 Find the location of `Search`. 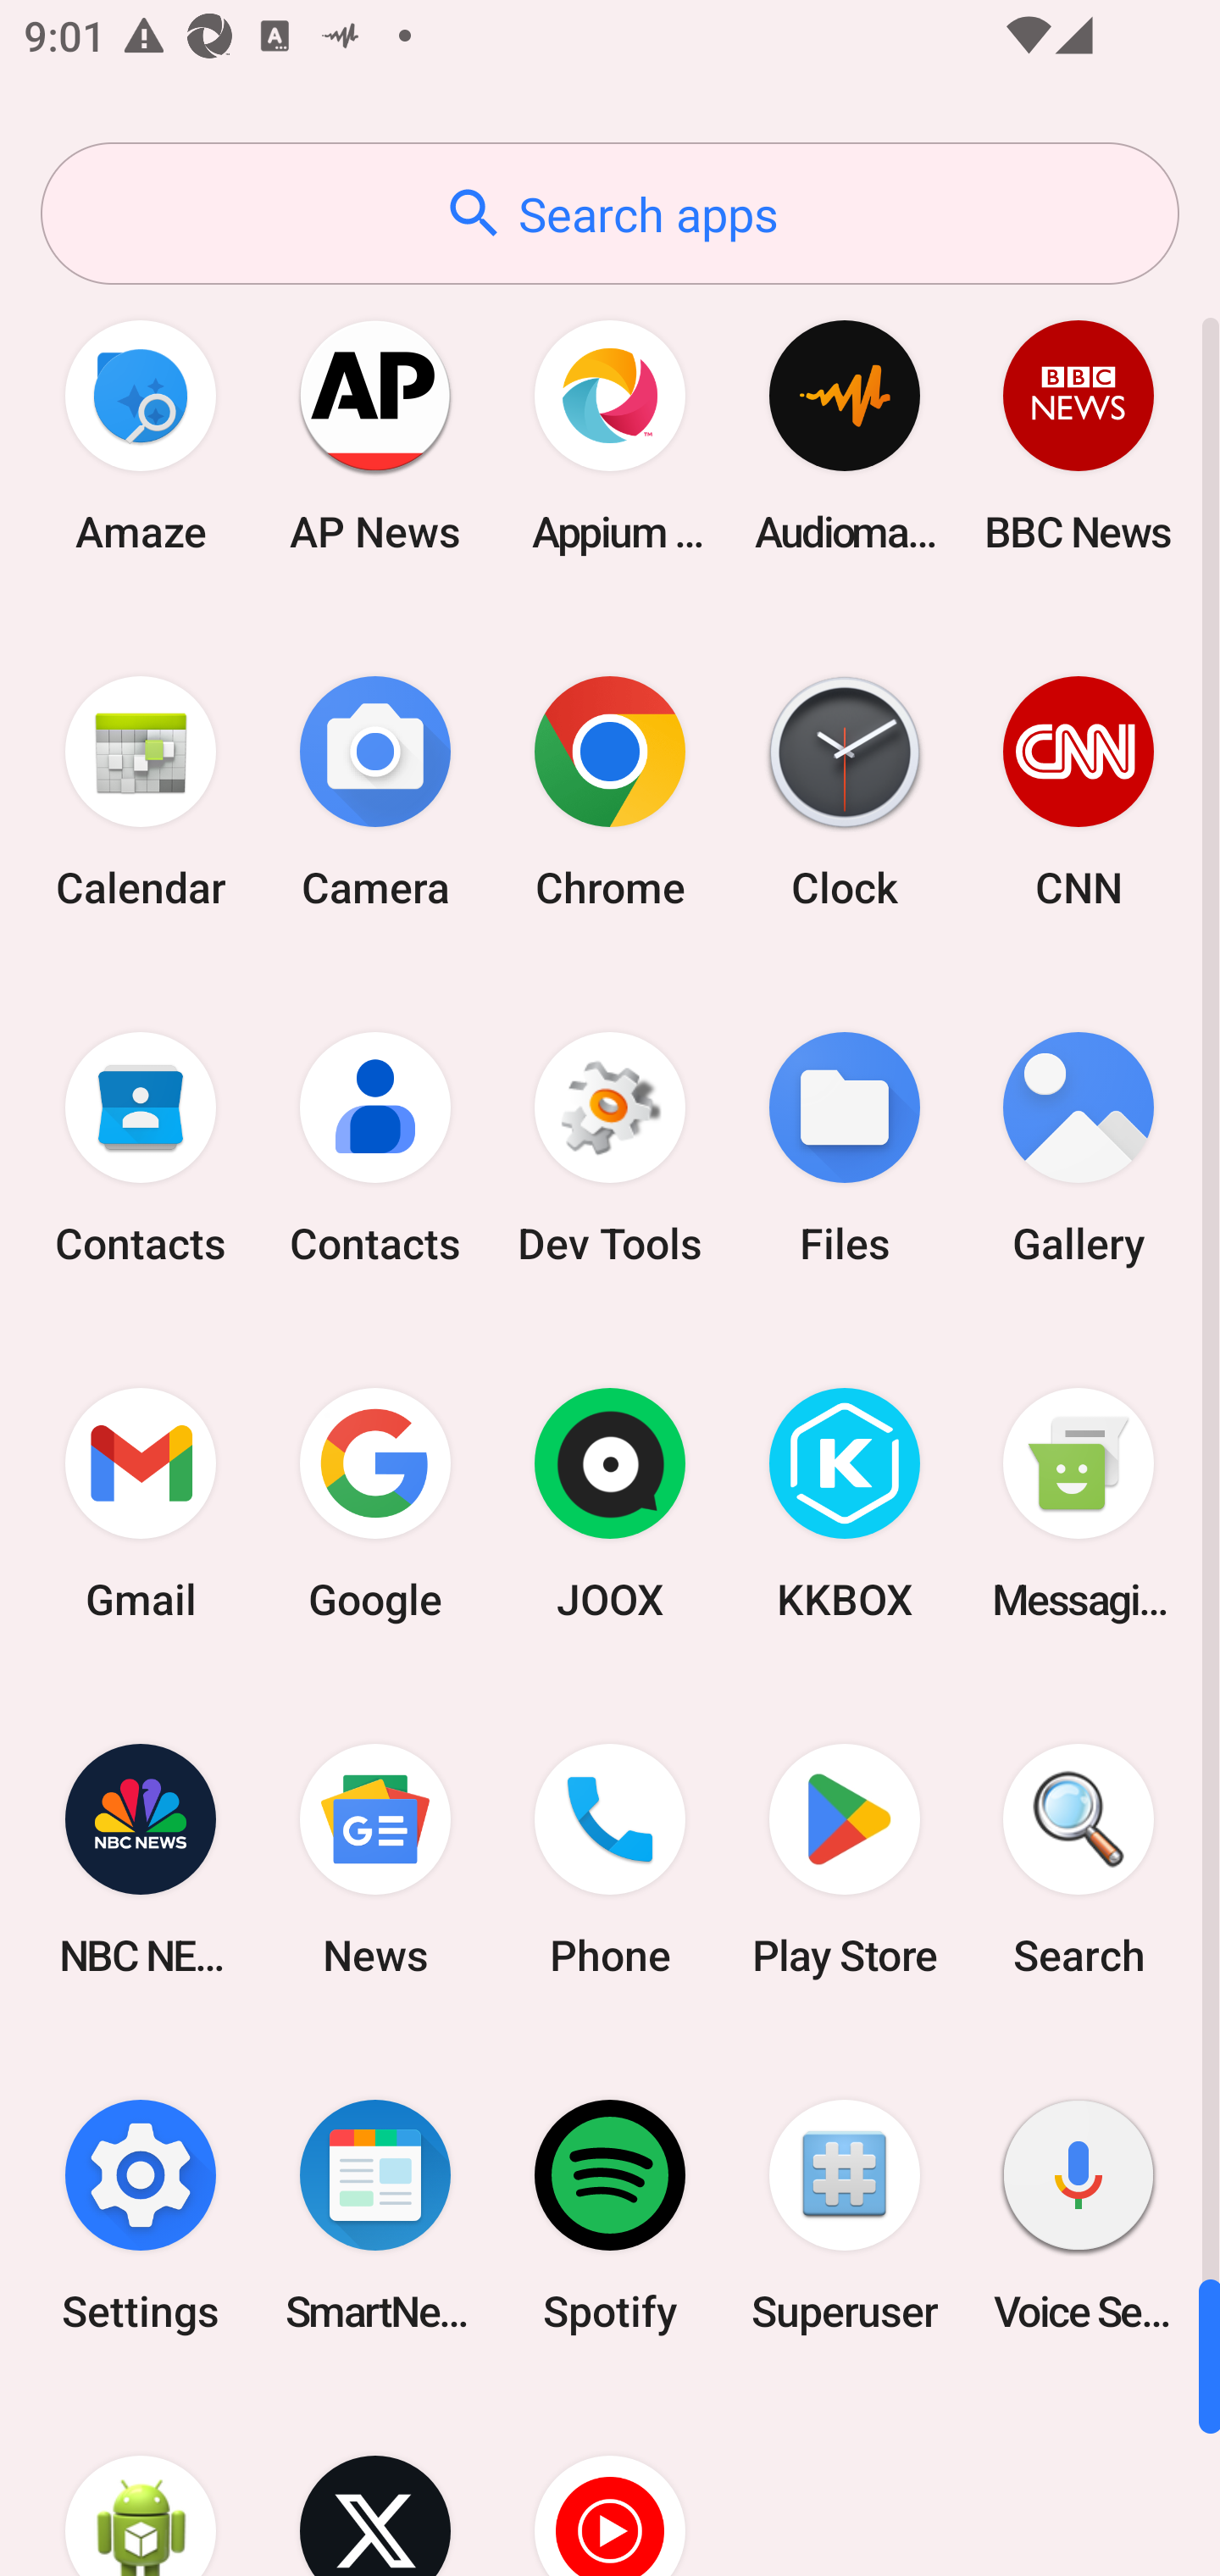

Search is located at coordinates (1079, 1859).